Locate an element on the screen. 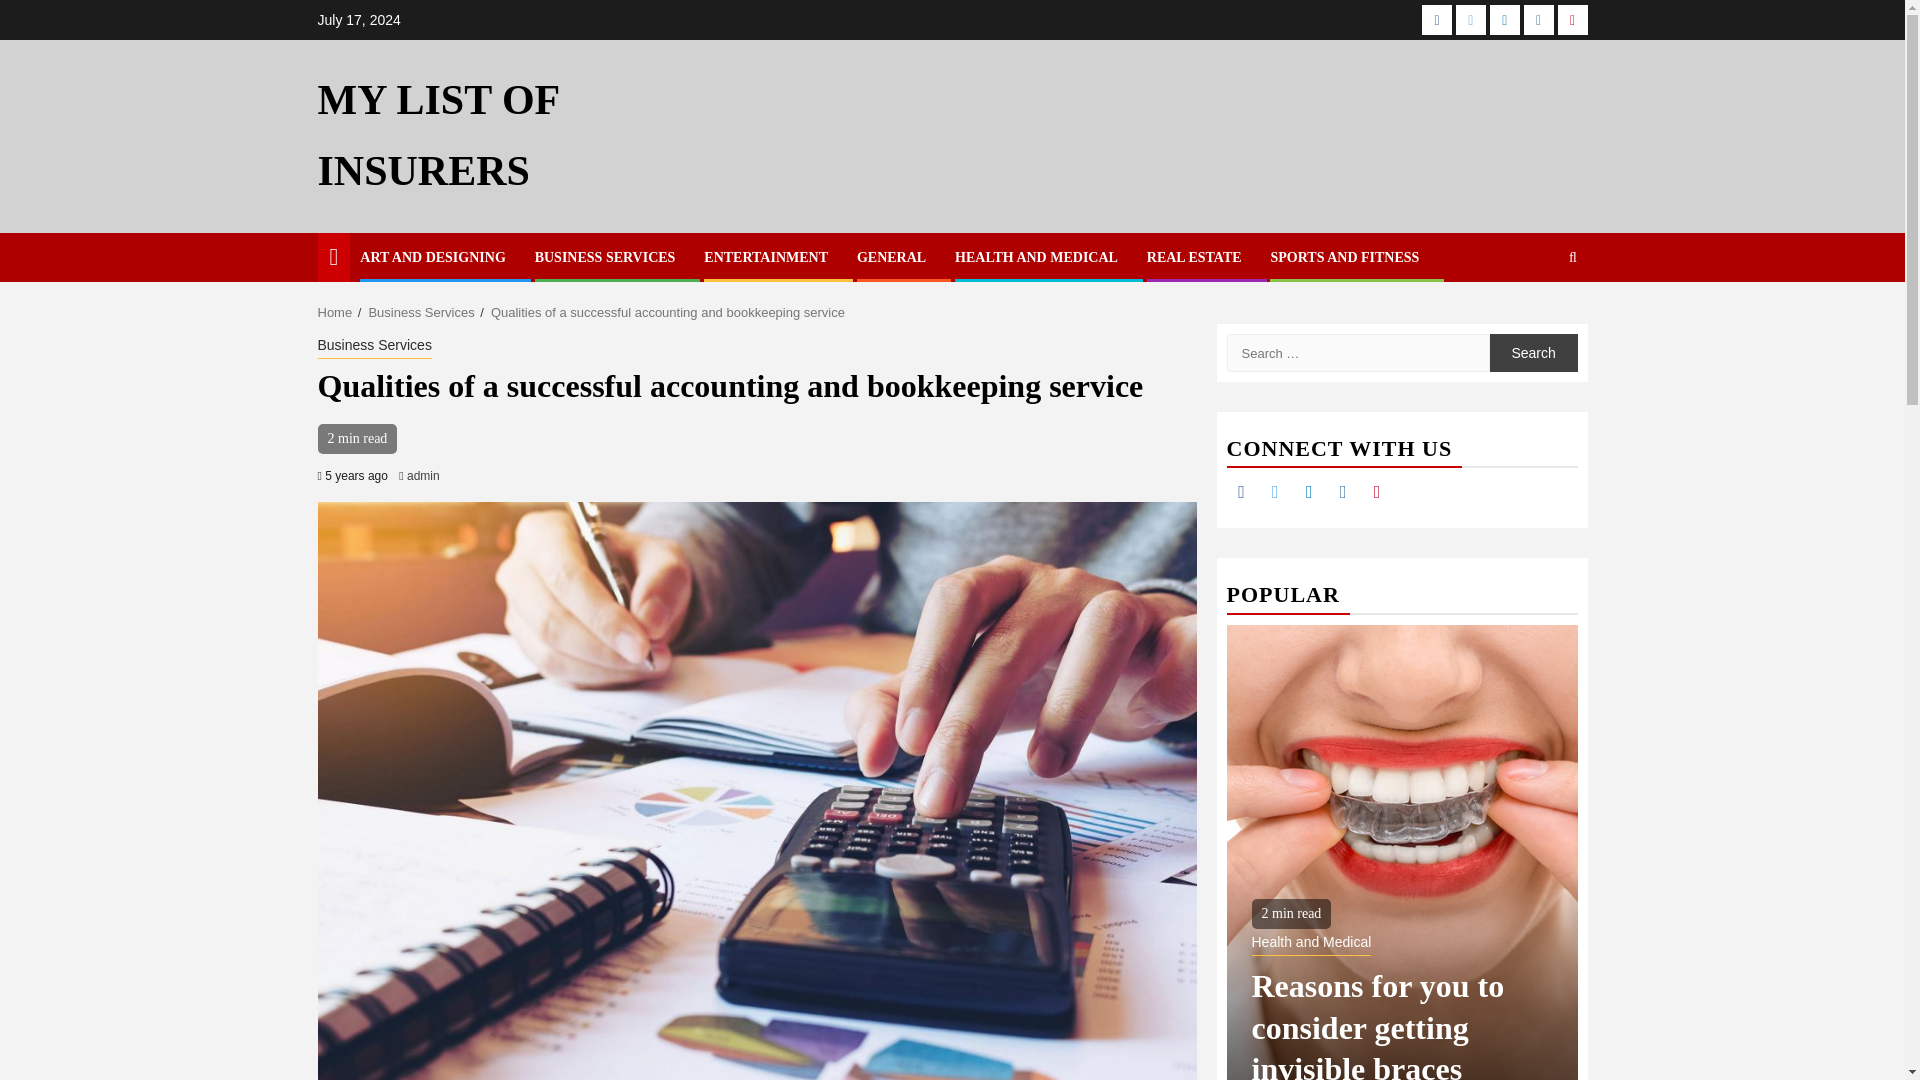 The width and height of the screenshot is (1920, 1080). Home is located at coordinates (336, 312).